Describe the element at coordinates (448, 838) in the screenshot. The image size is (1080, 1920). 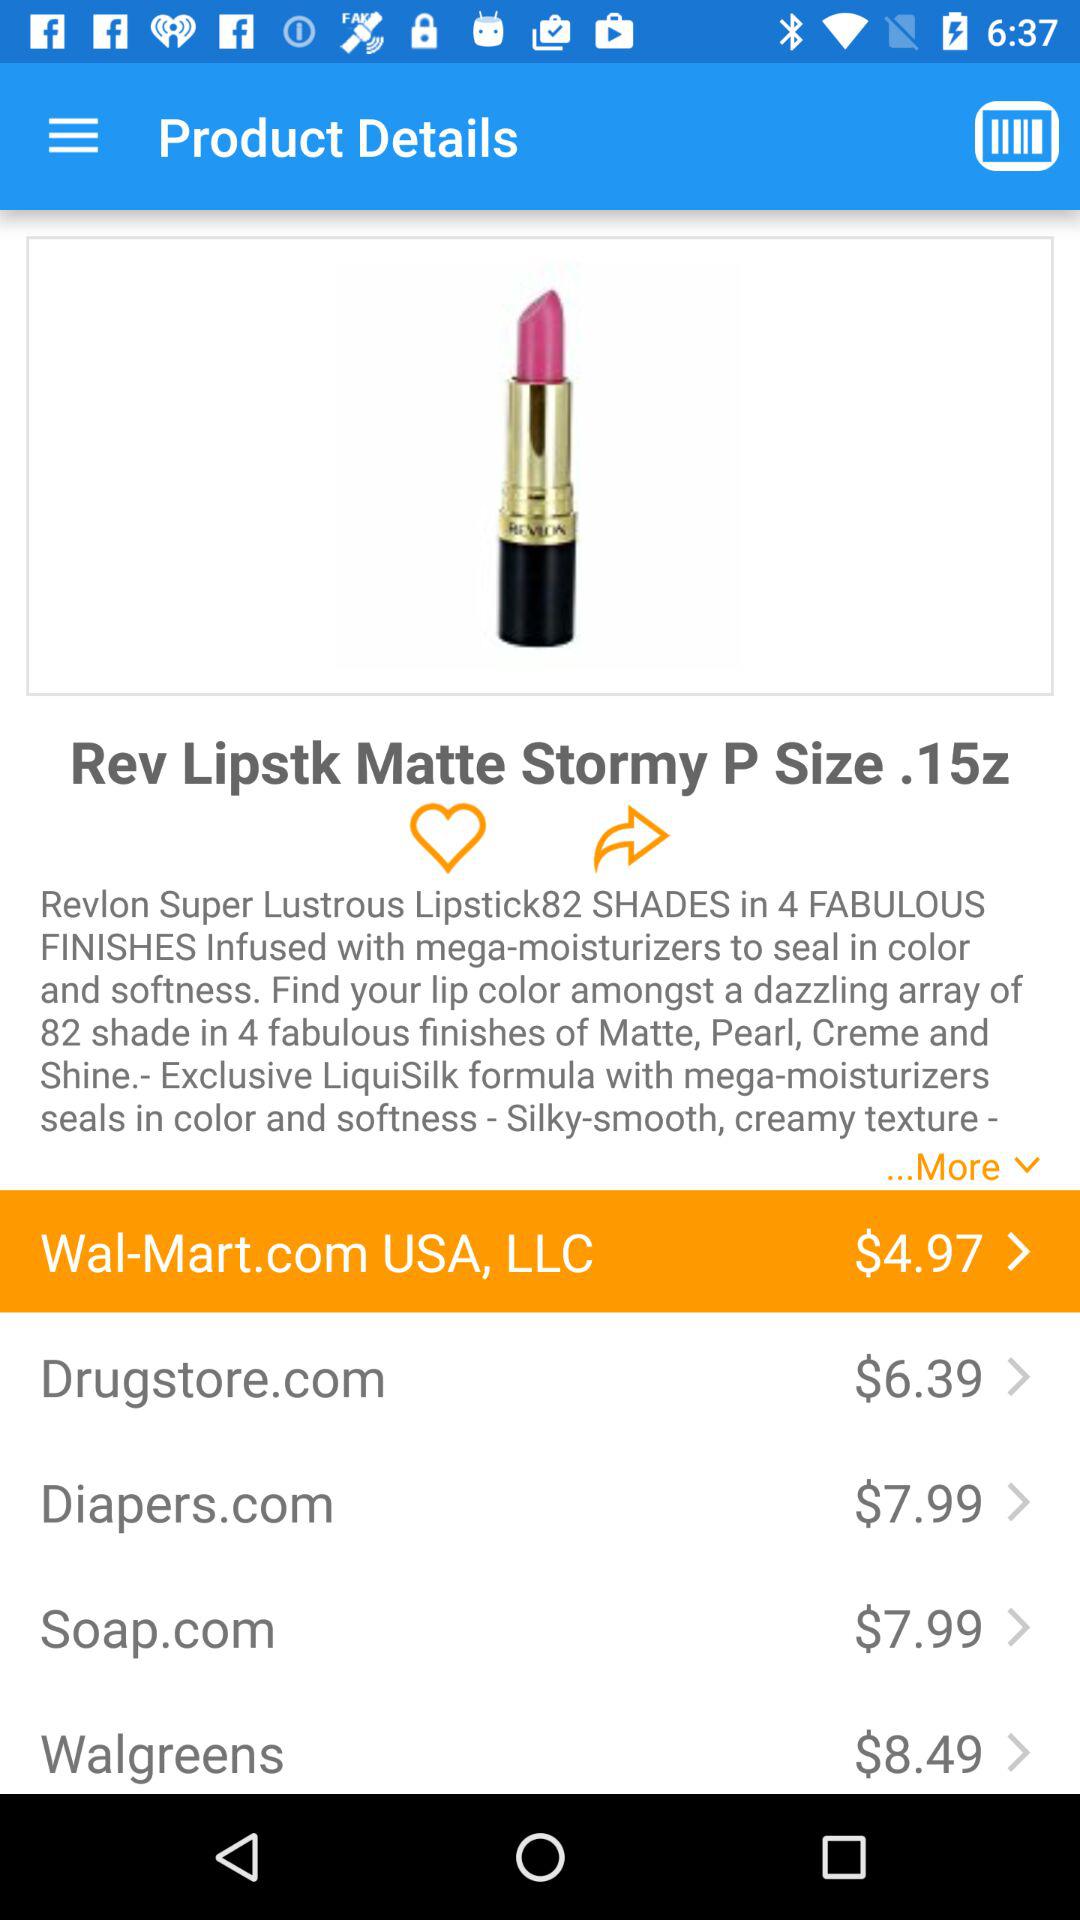
I see `select icon below the rev lipstk matte item` at that location.